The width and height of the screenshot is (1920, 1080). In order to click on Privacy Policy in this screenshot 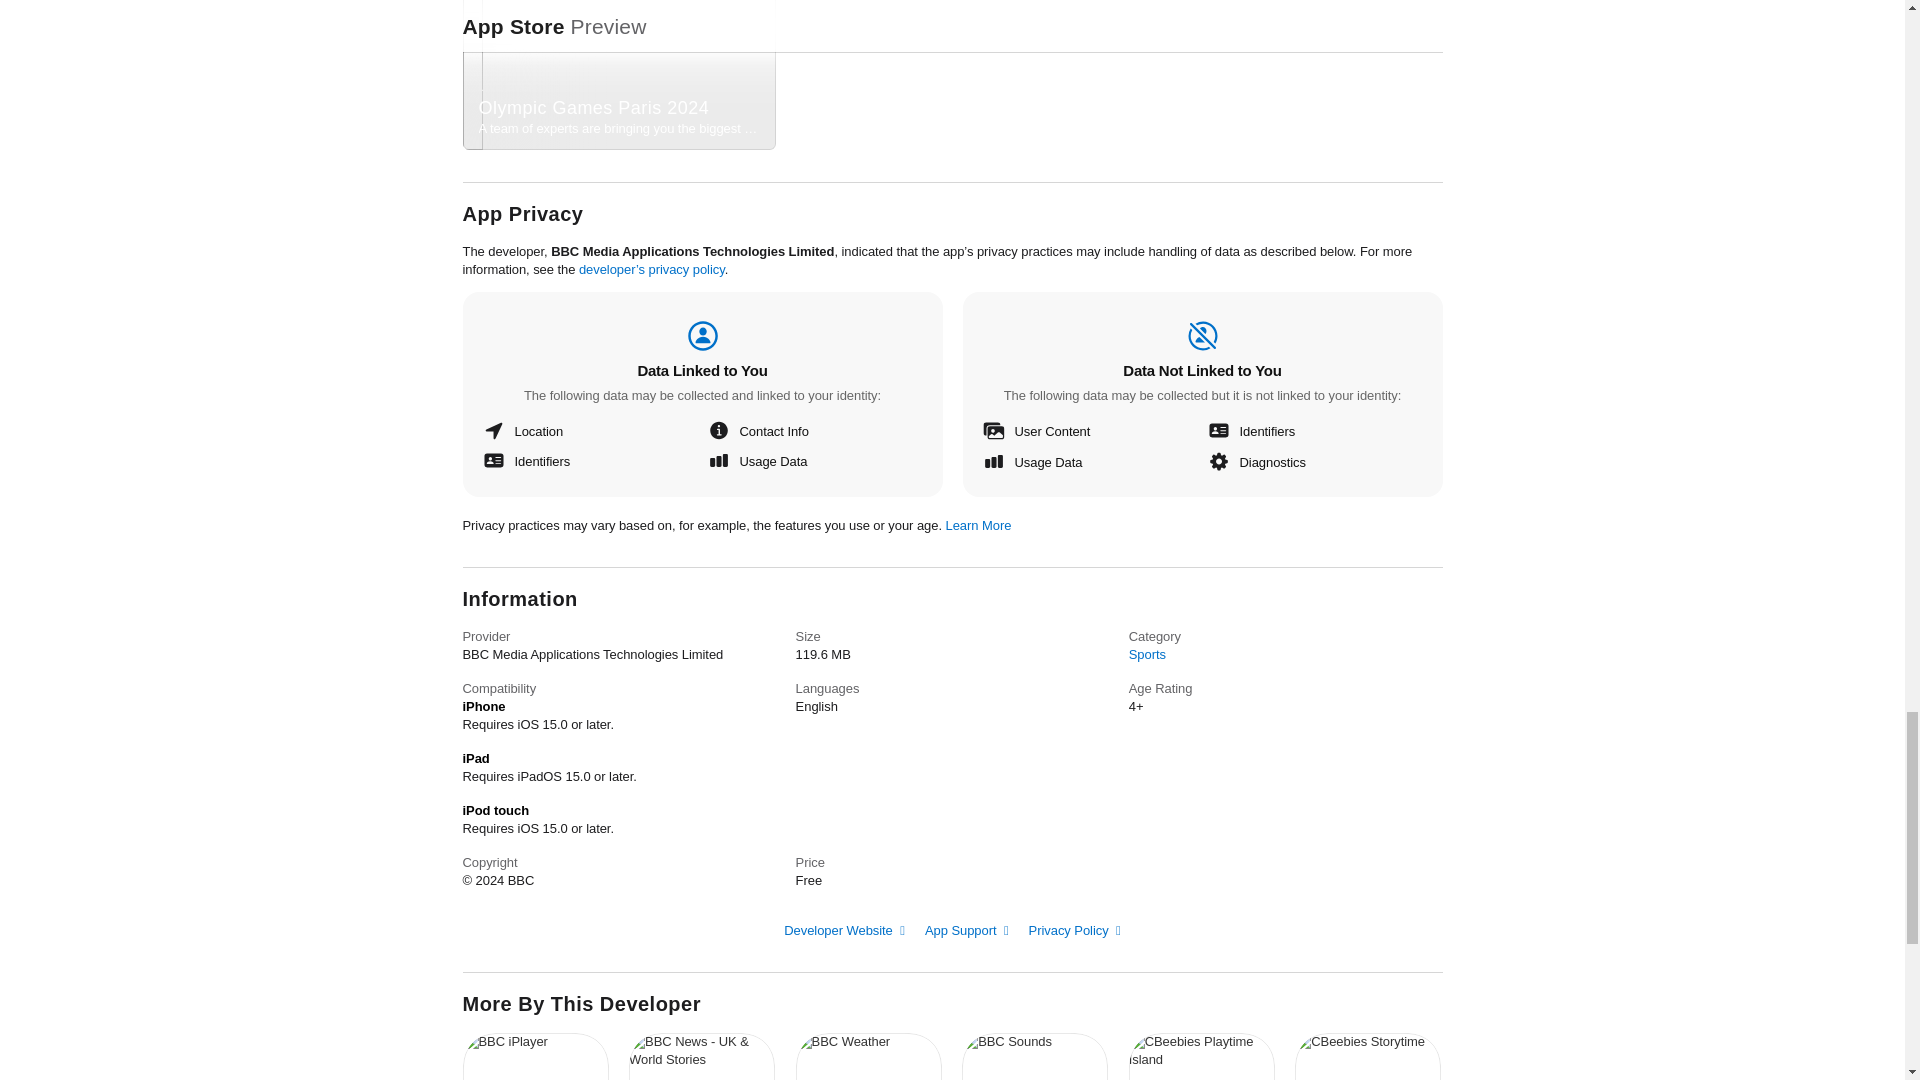, I will do `click(1035, 1056)`.